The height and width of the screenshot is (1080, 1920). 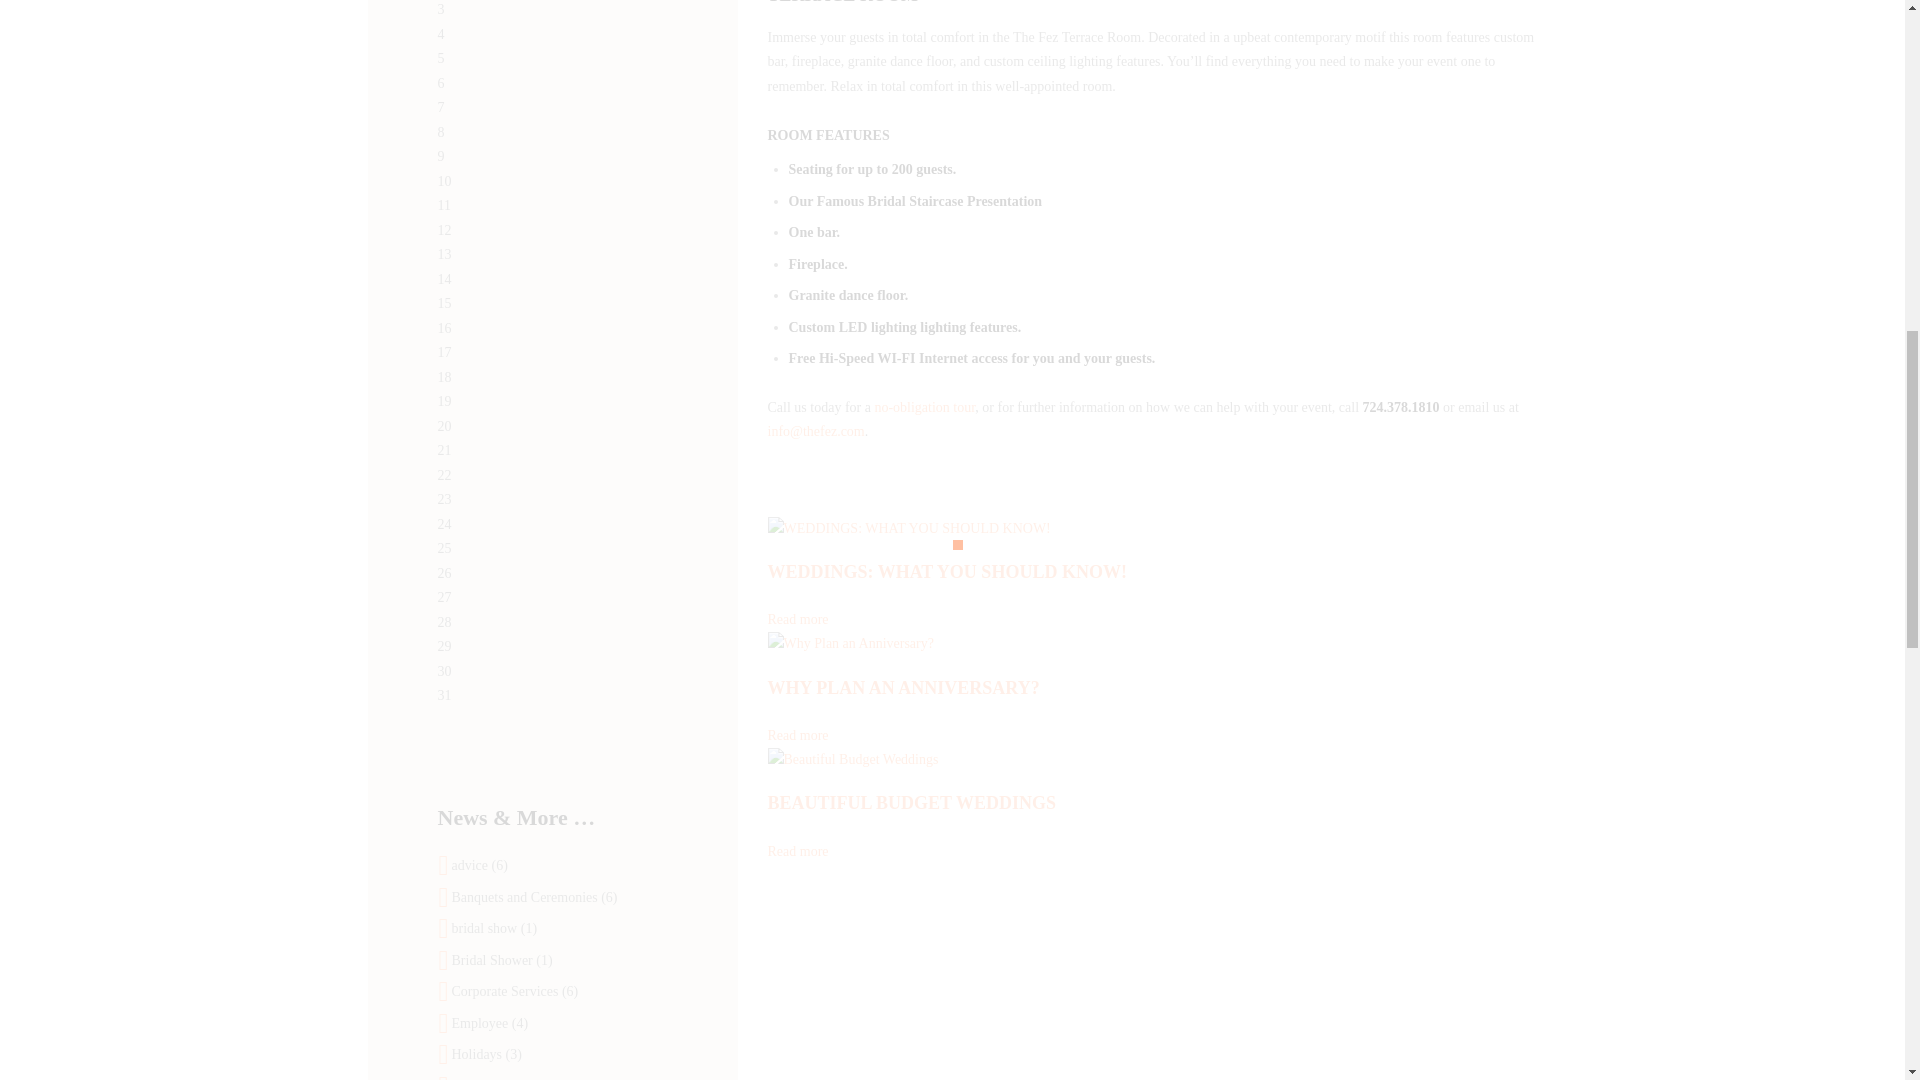 I want to click on Read more, so click(x=798, y=620).